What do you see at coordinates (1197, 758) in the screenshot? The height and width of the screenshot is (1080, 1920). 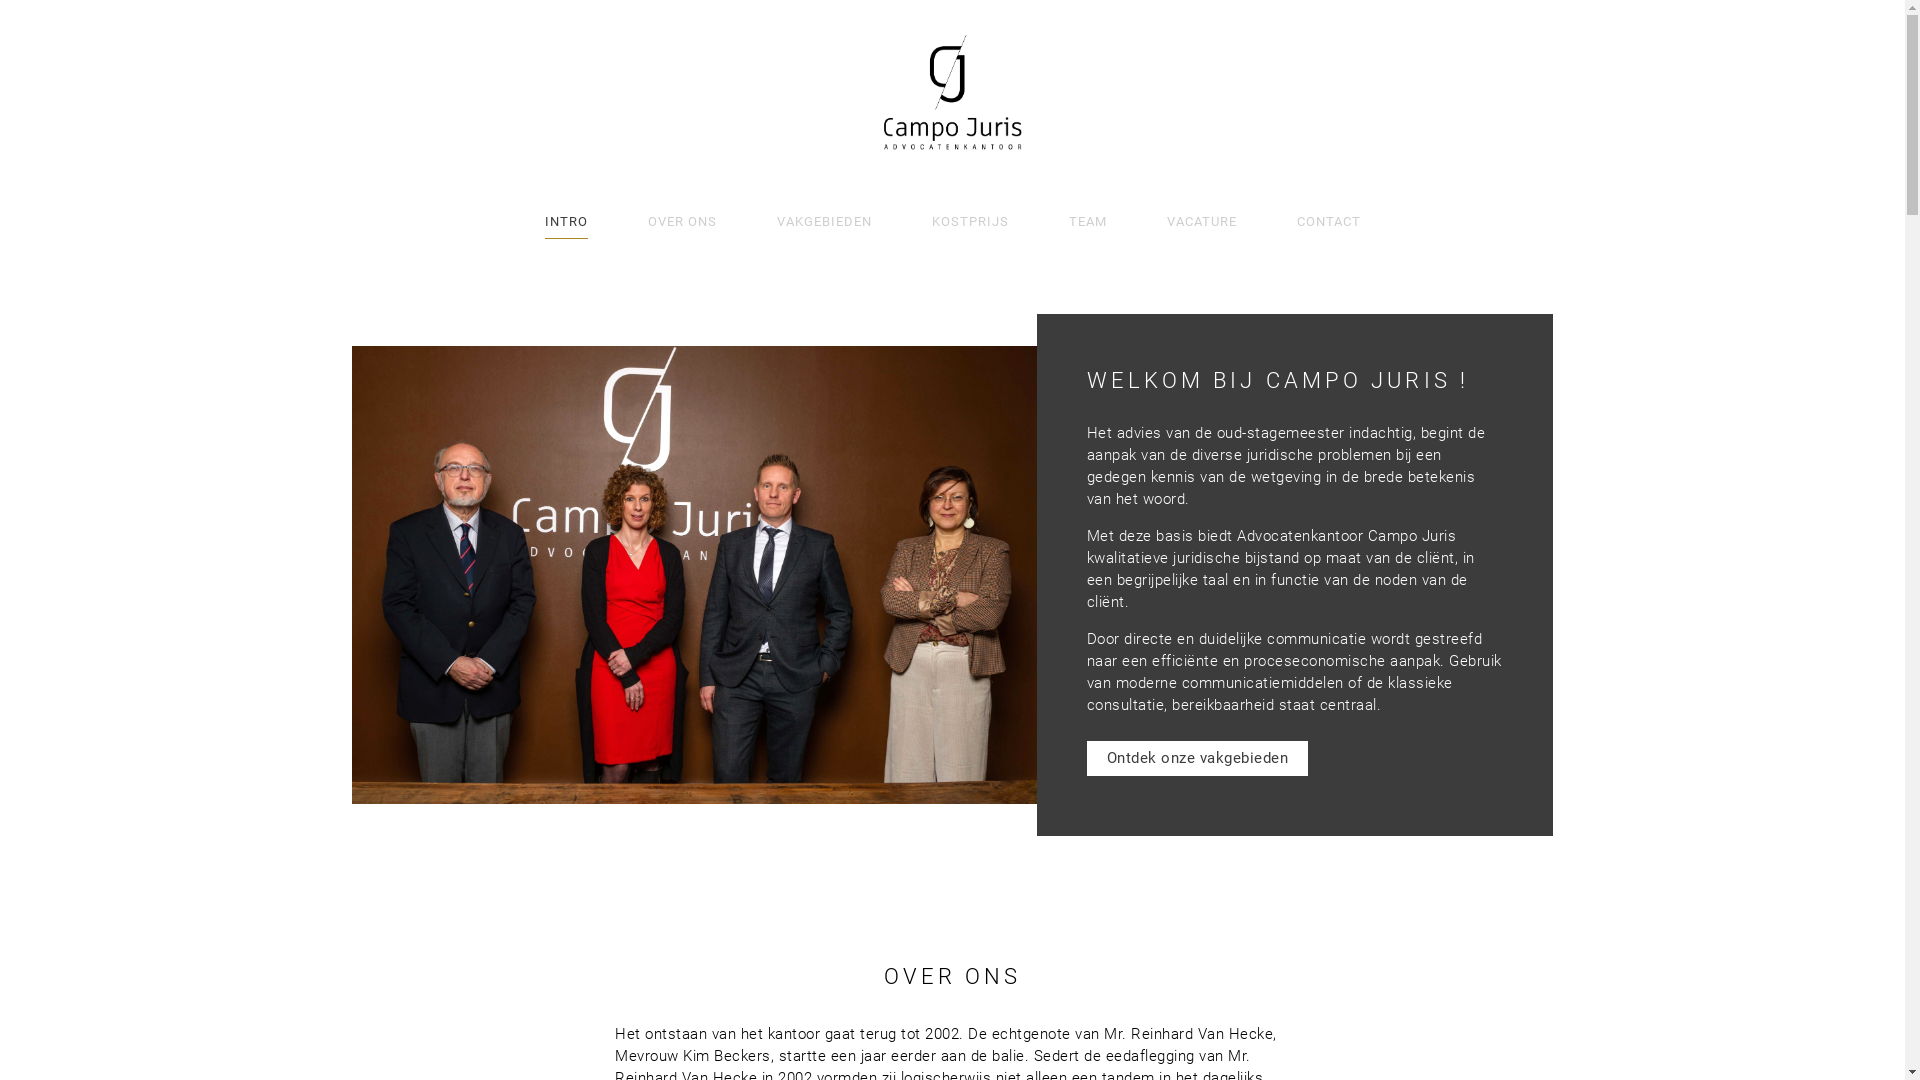 I see `Ontdek onze vakgebieden` at bounding box center [1197, 758].